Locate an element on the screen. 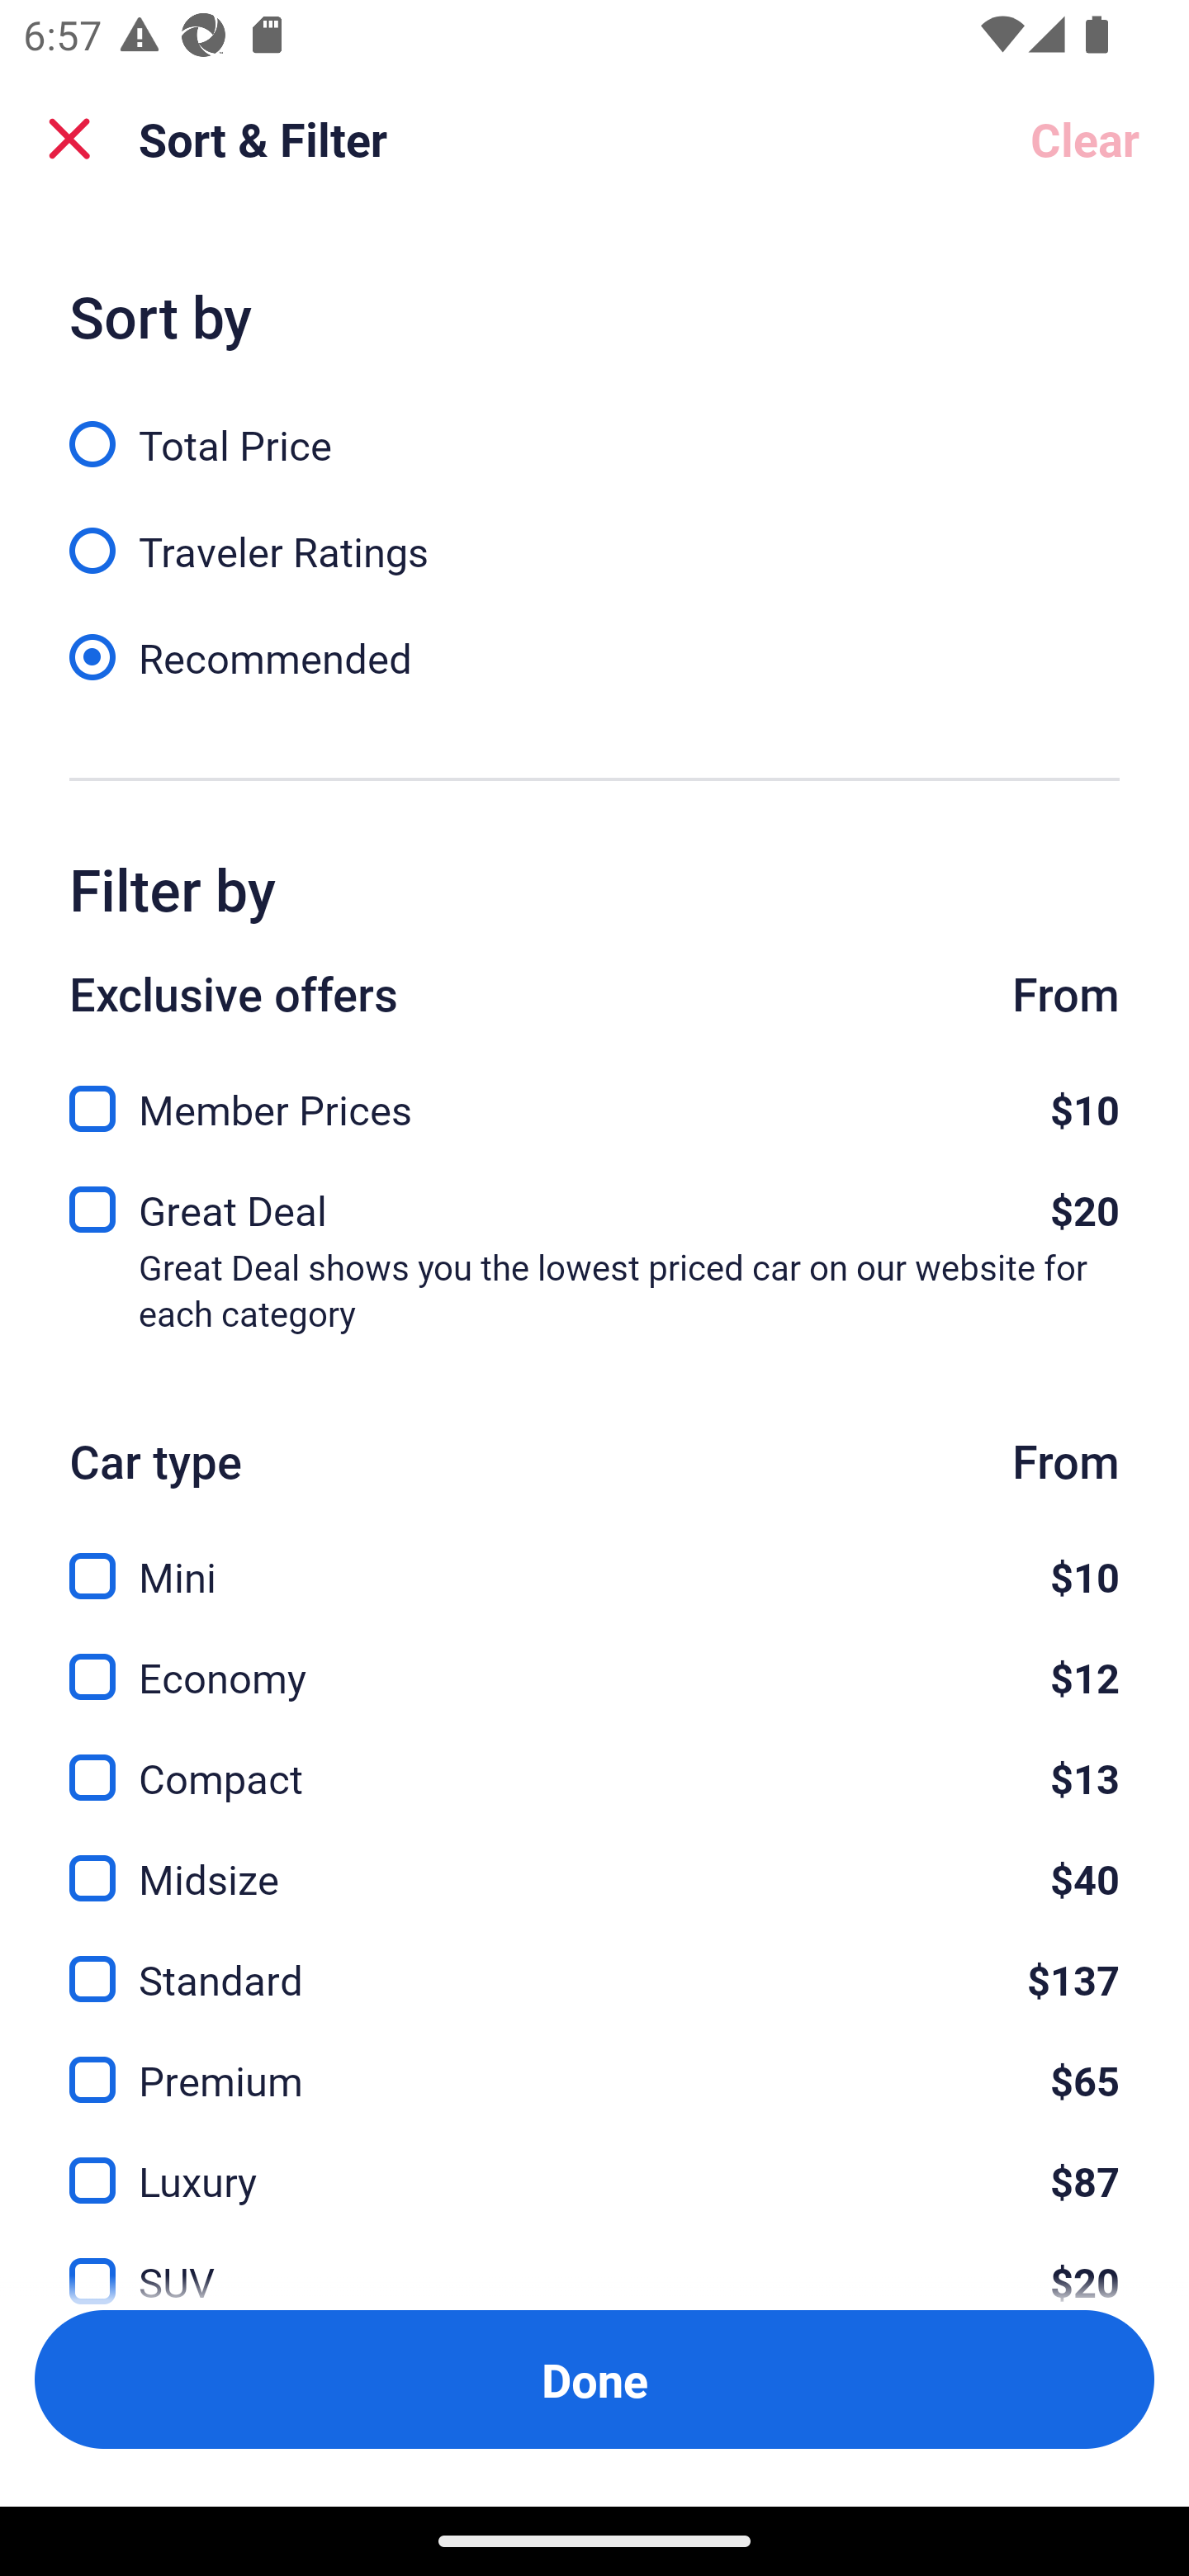 The height and width of the screenshot is (2576, 1189). Traveler Ratings is located at coordinates (594, 533).